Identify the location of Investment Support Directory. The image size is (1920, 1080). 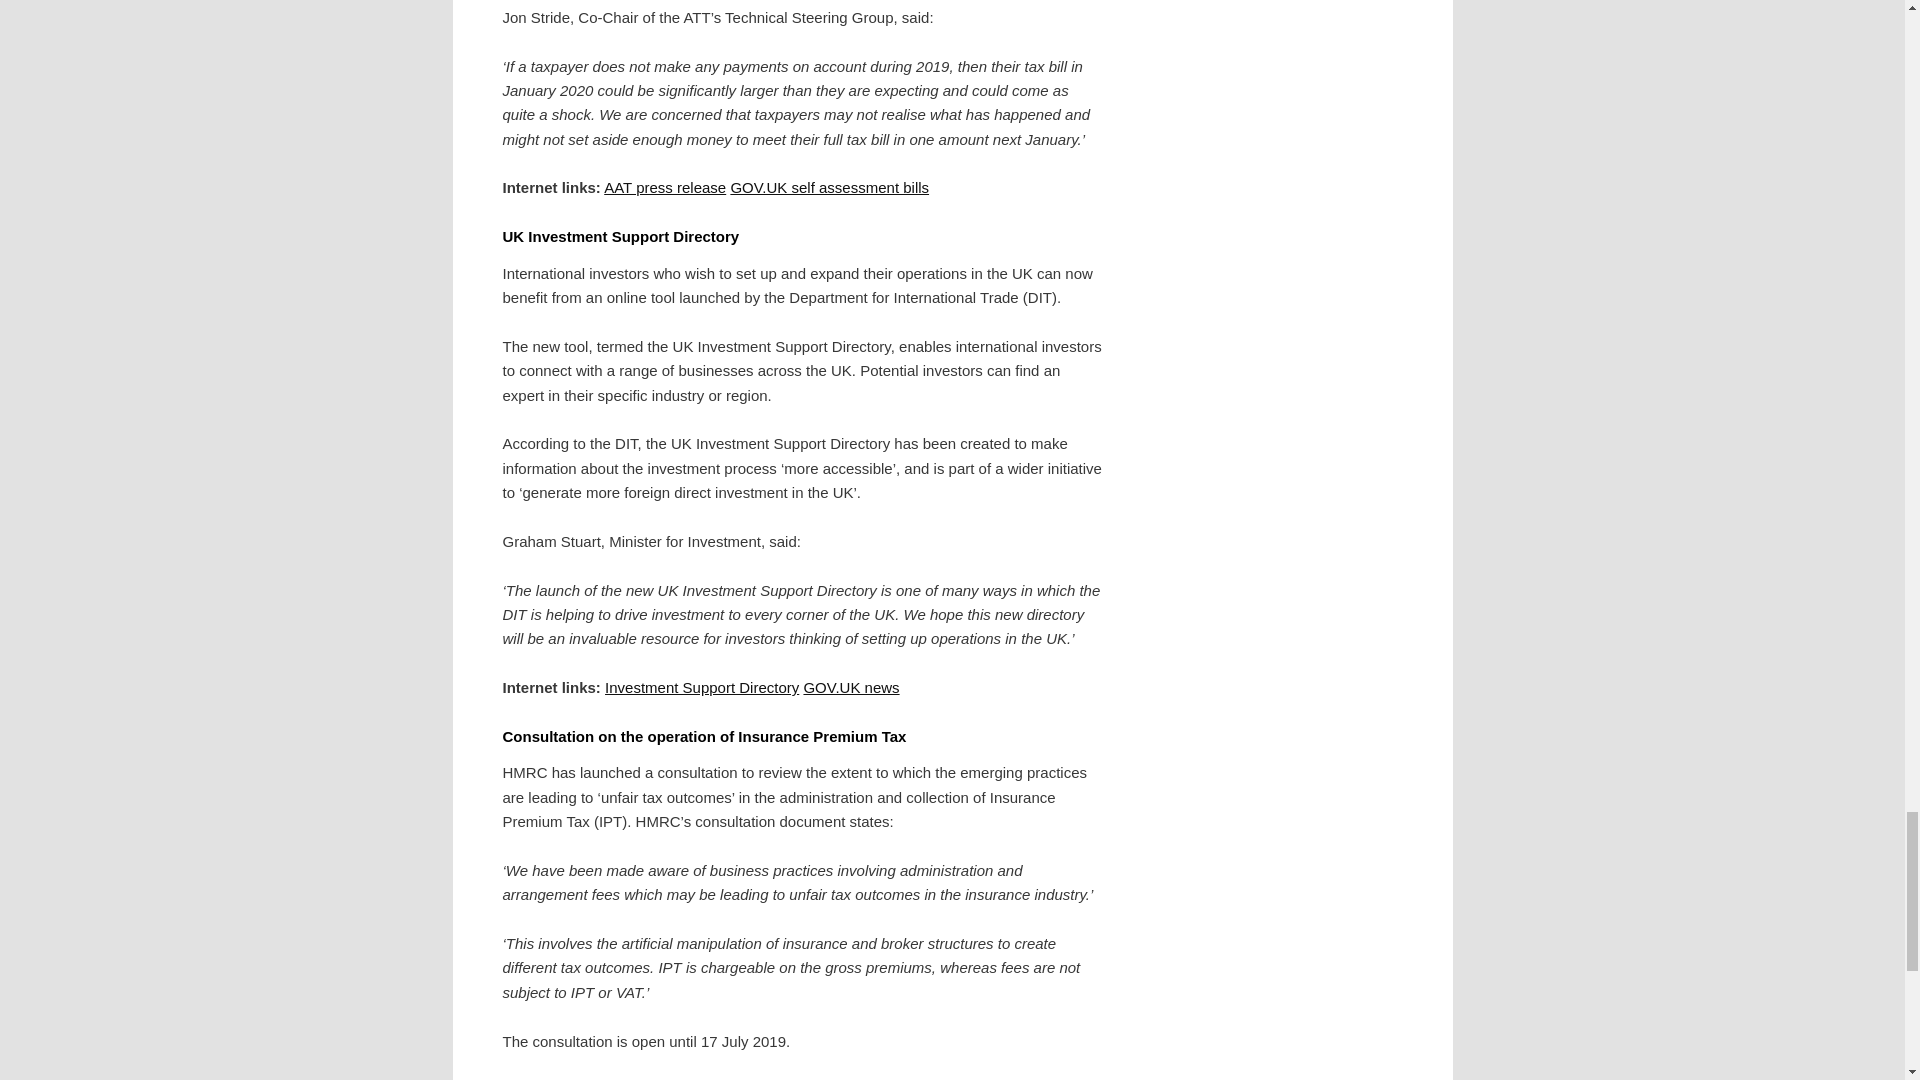
(701, 687).